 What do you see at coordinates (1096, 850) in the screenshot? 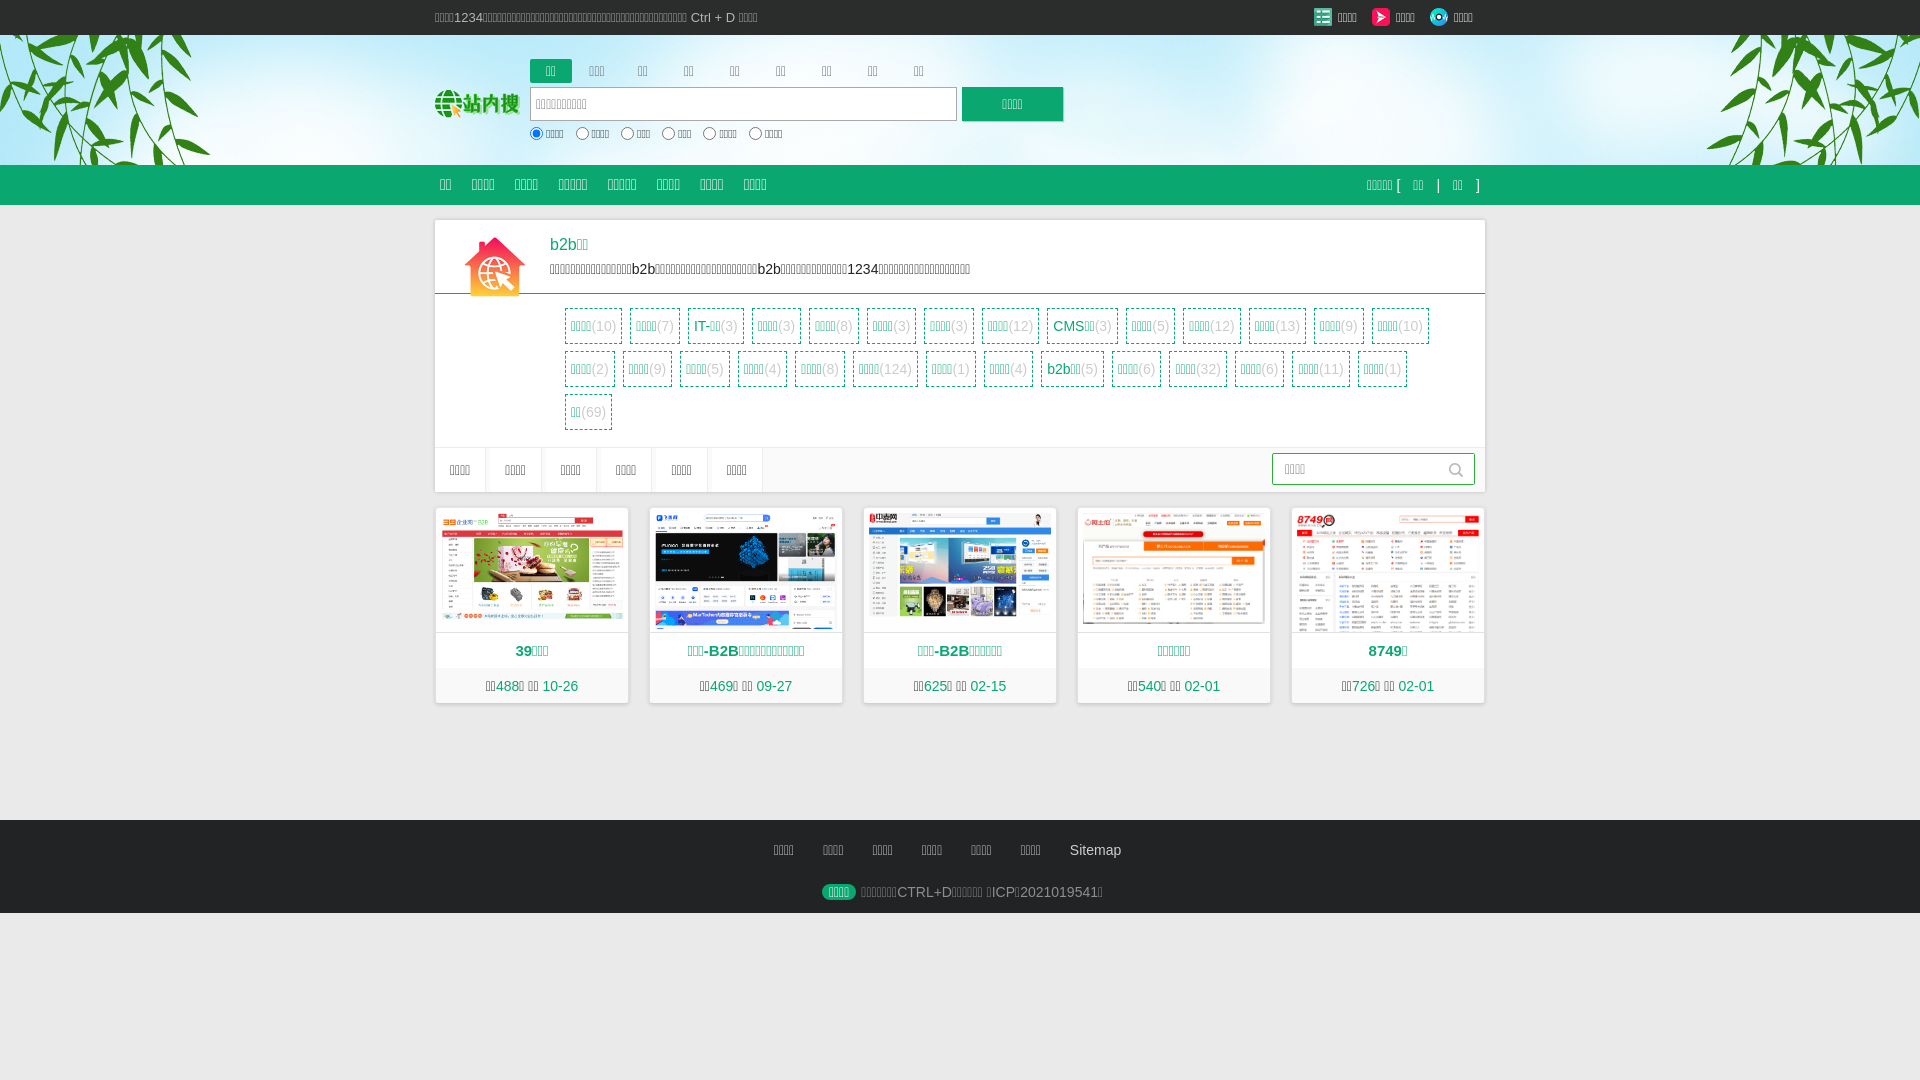
I see `Sitemap` at bounding box center [1096, 850].